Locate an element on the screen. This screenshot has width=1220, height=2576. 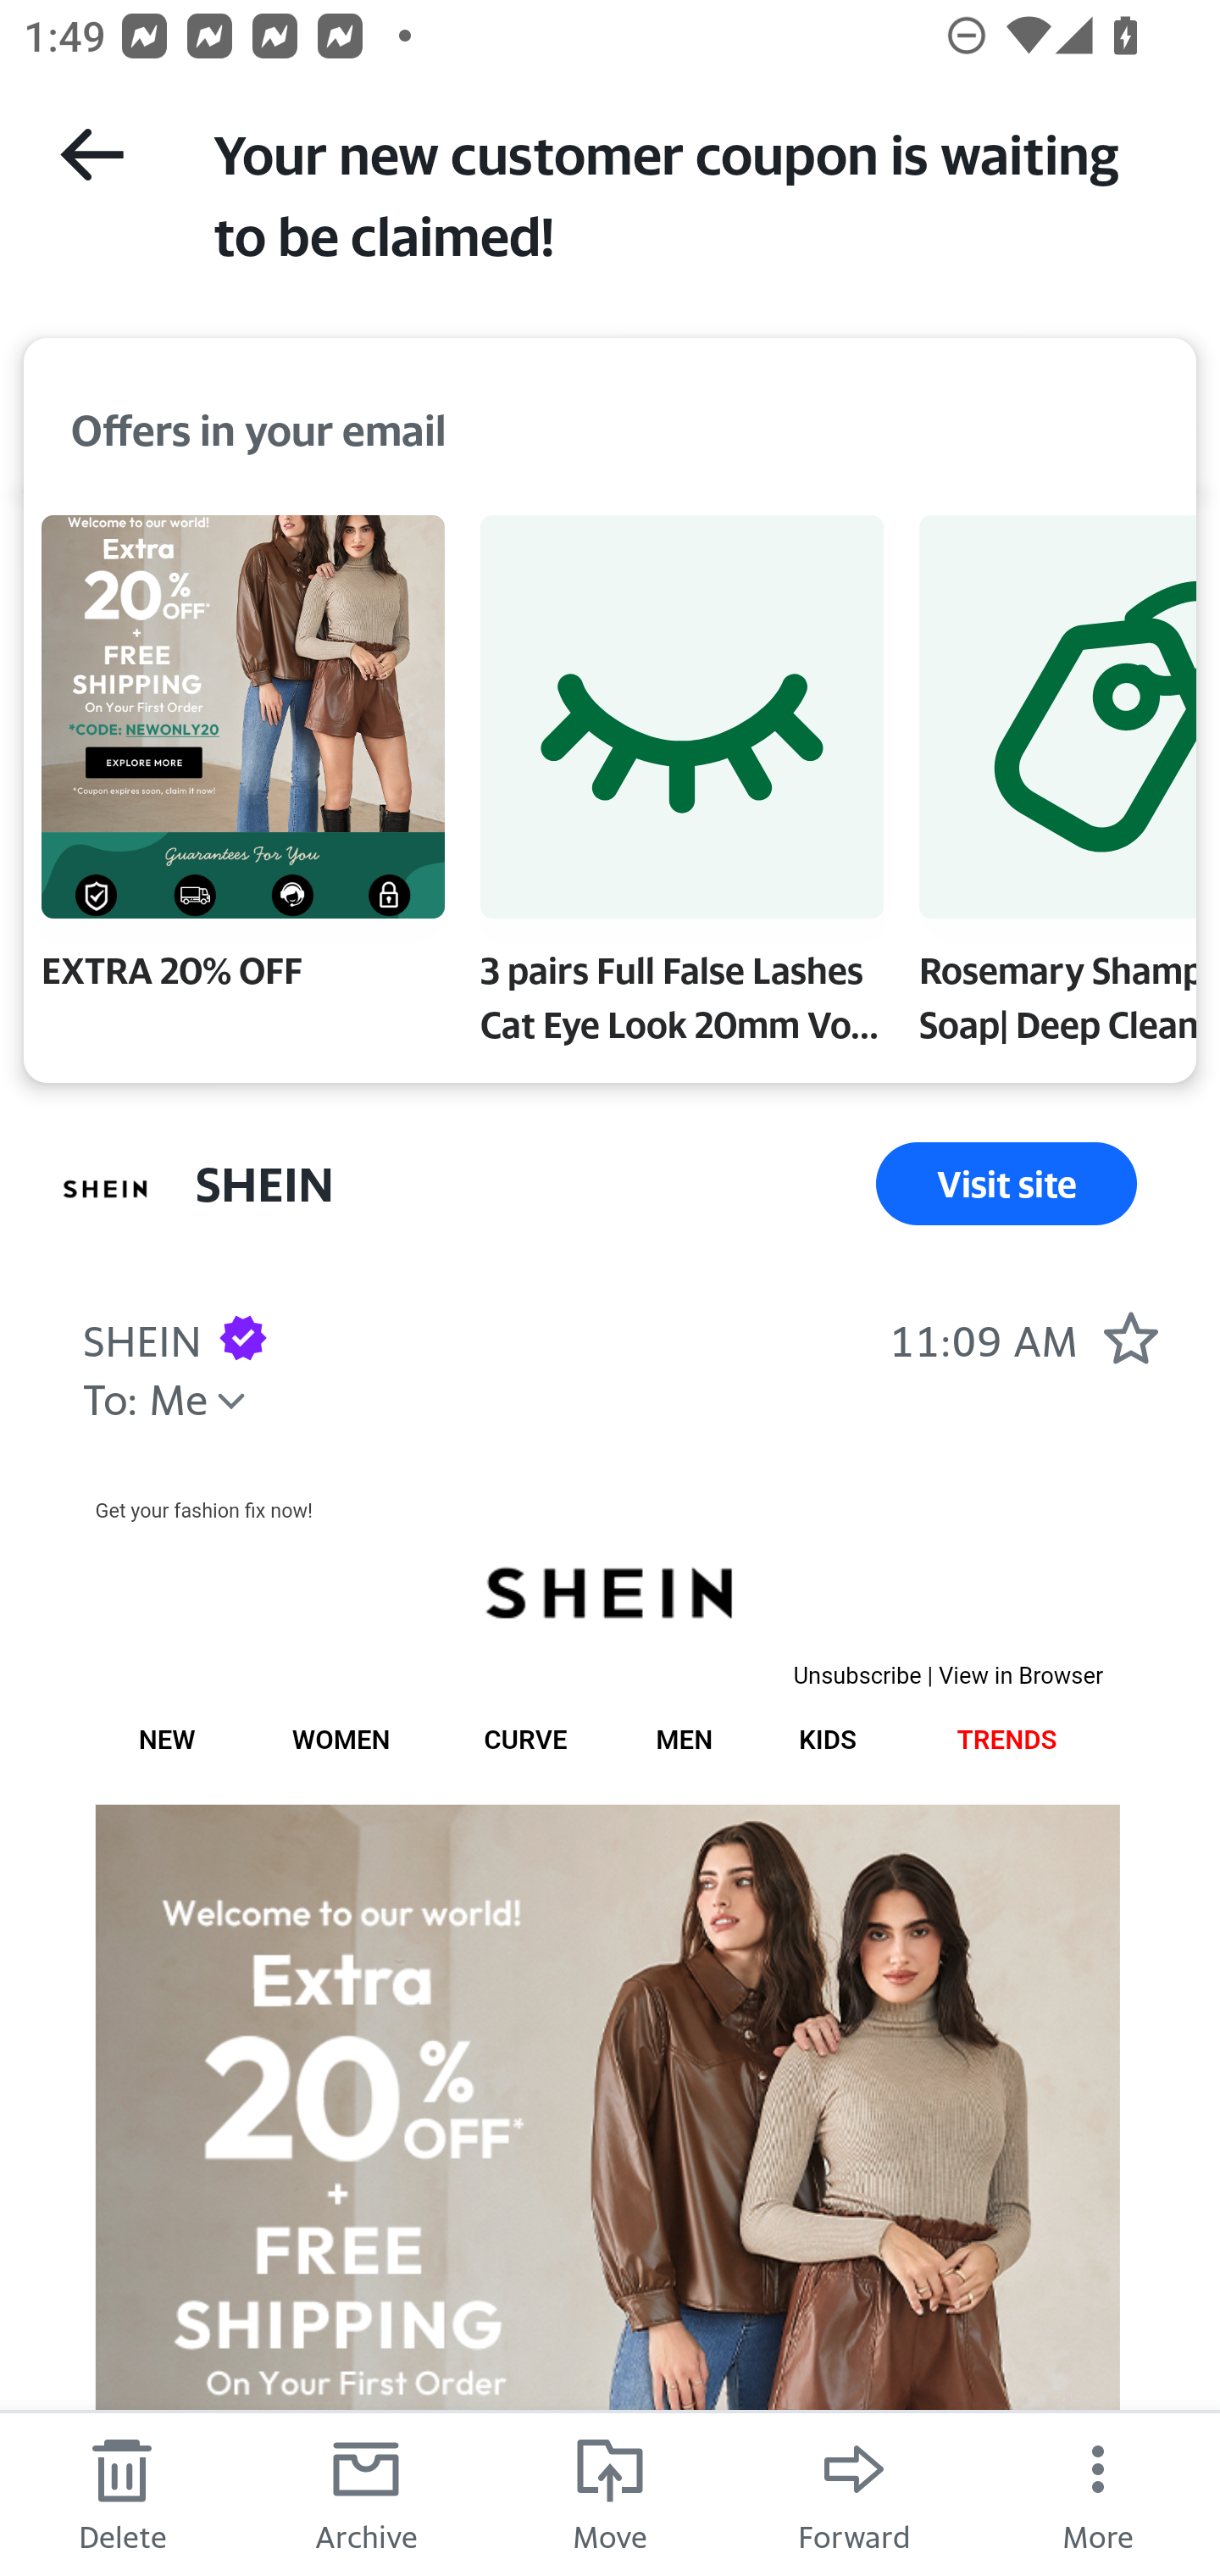
Delete is located at coordinates (122, 2493).